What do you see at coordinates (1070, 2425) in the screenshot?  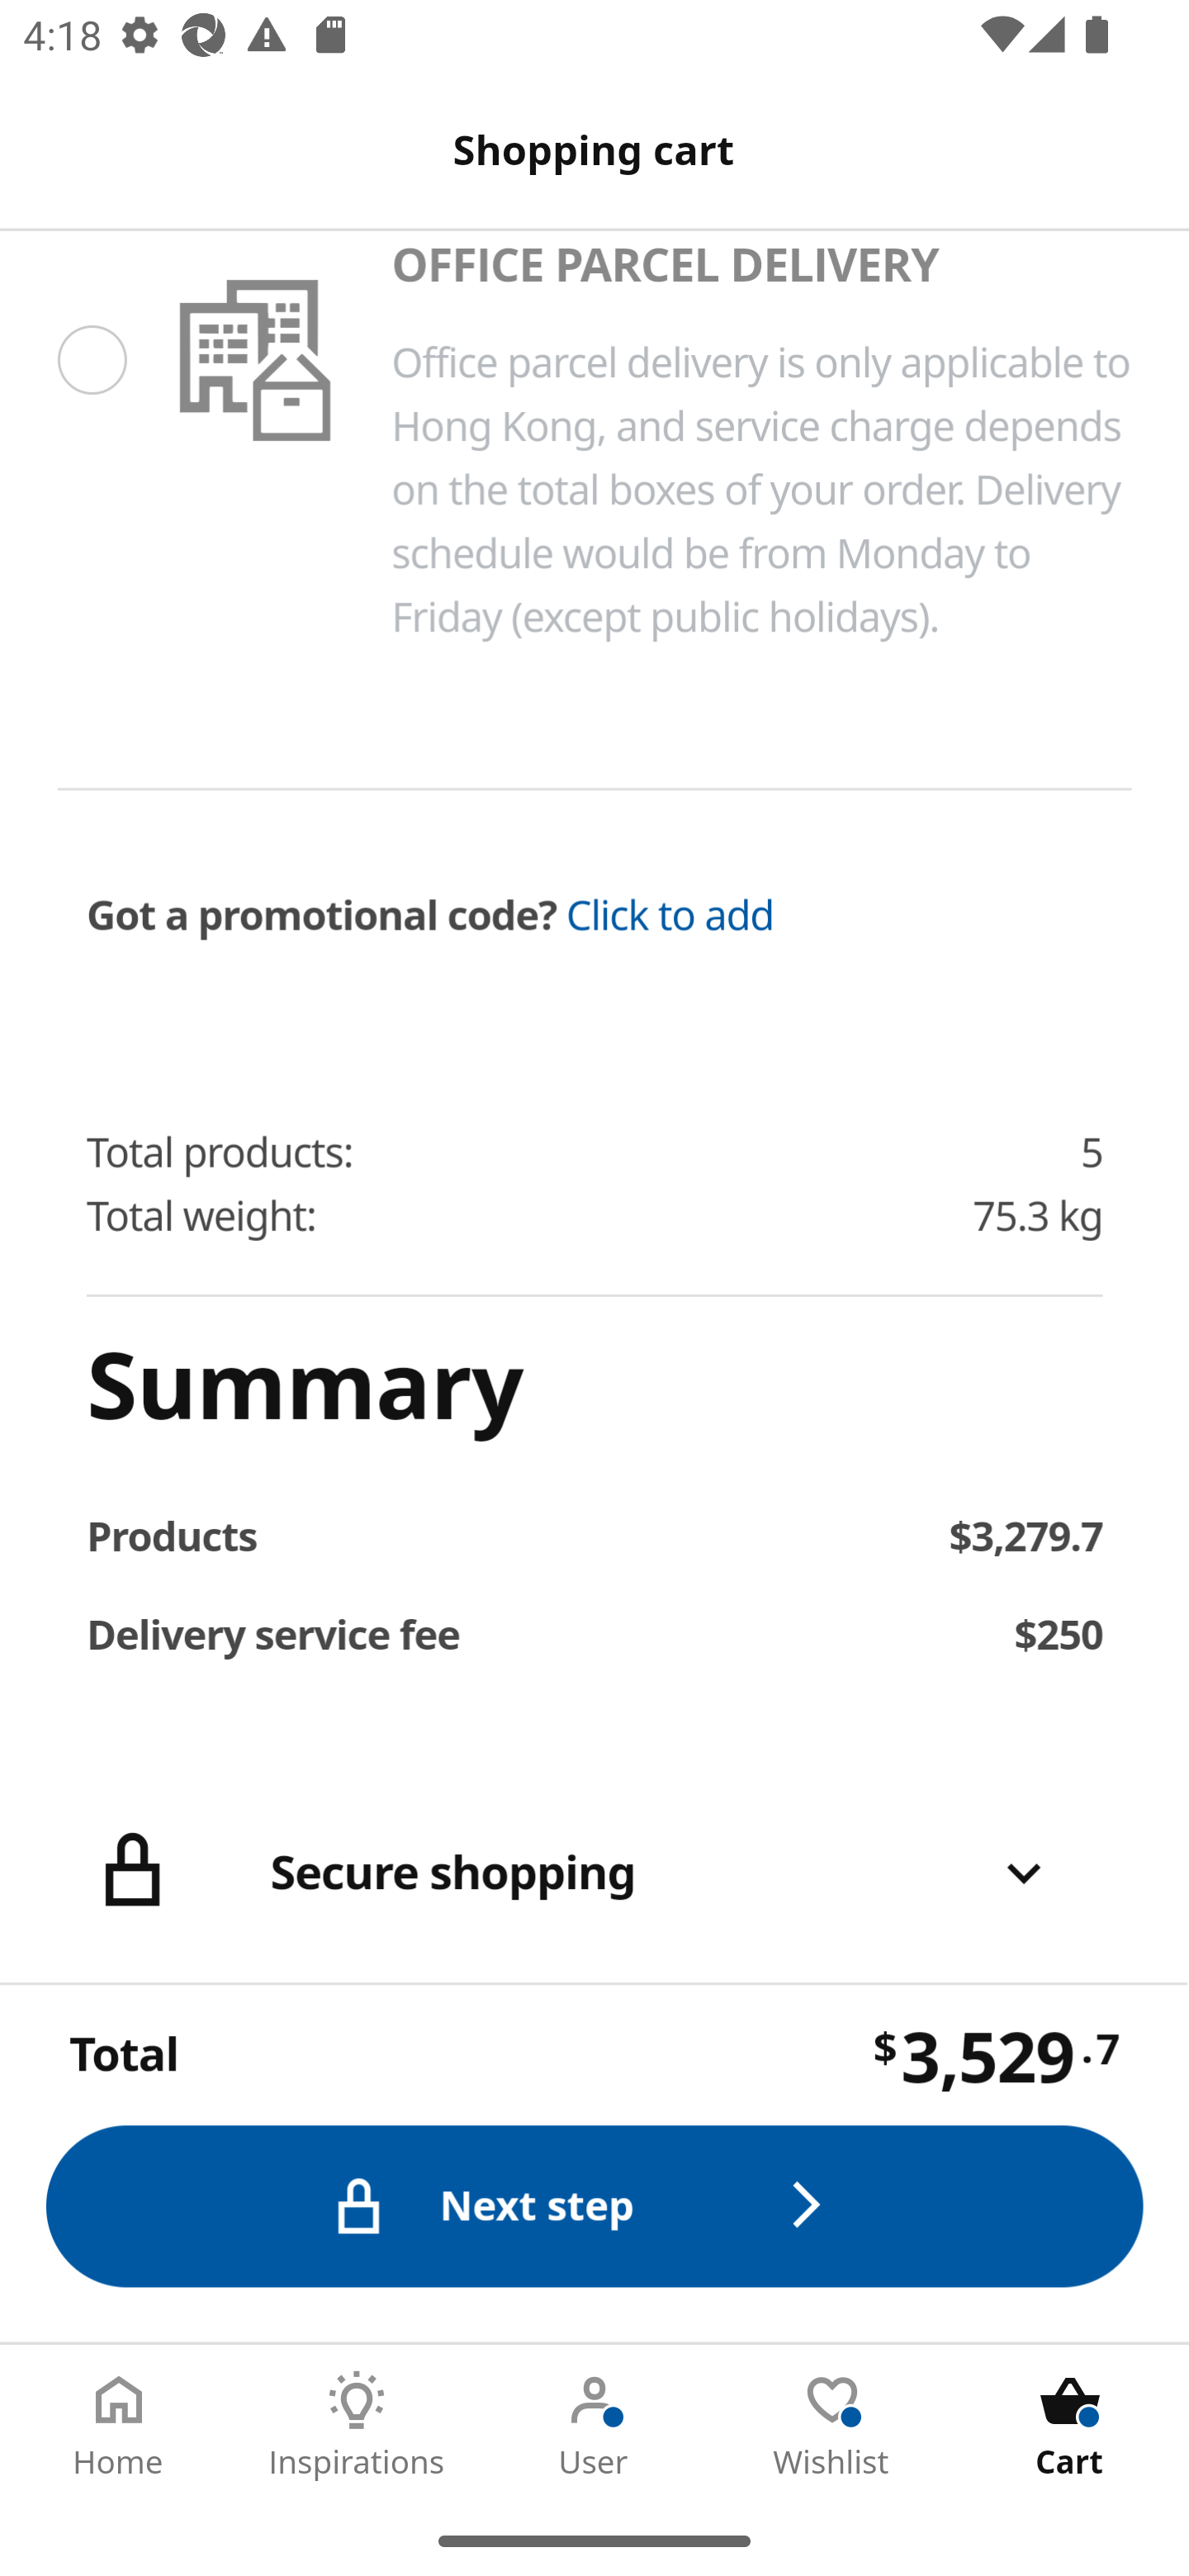 I see `Cart
Tab 5 of 5` at bounding box center [1070, 2425].